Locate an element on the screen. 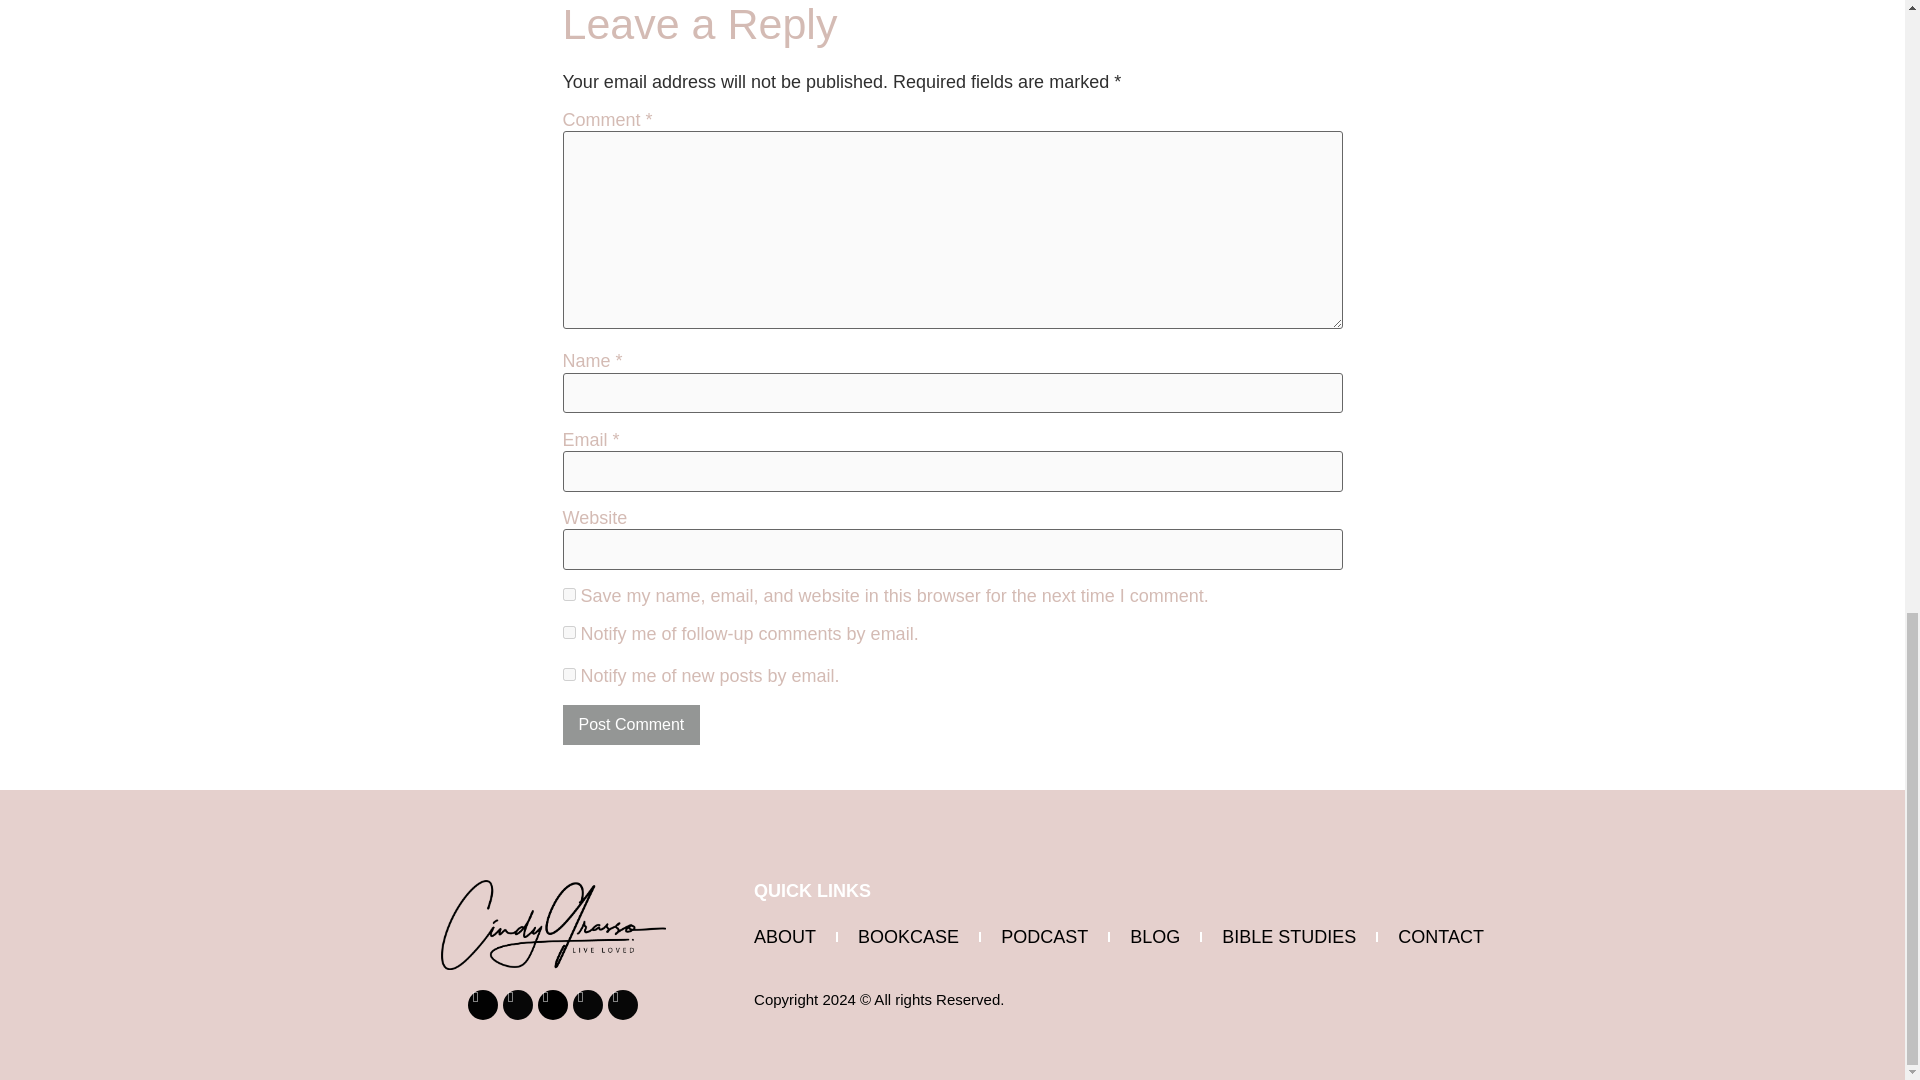 The width and height of the screenshot is (1920, 1080). BIBLE STUDIES is located at coordinates (1288, 936).